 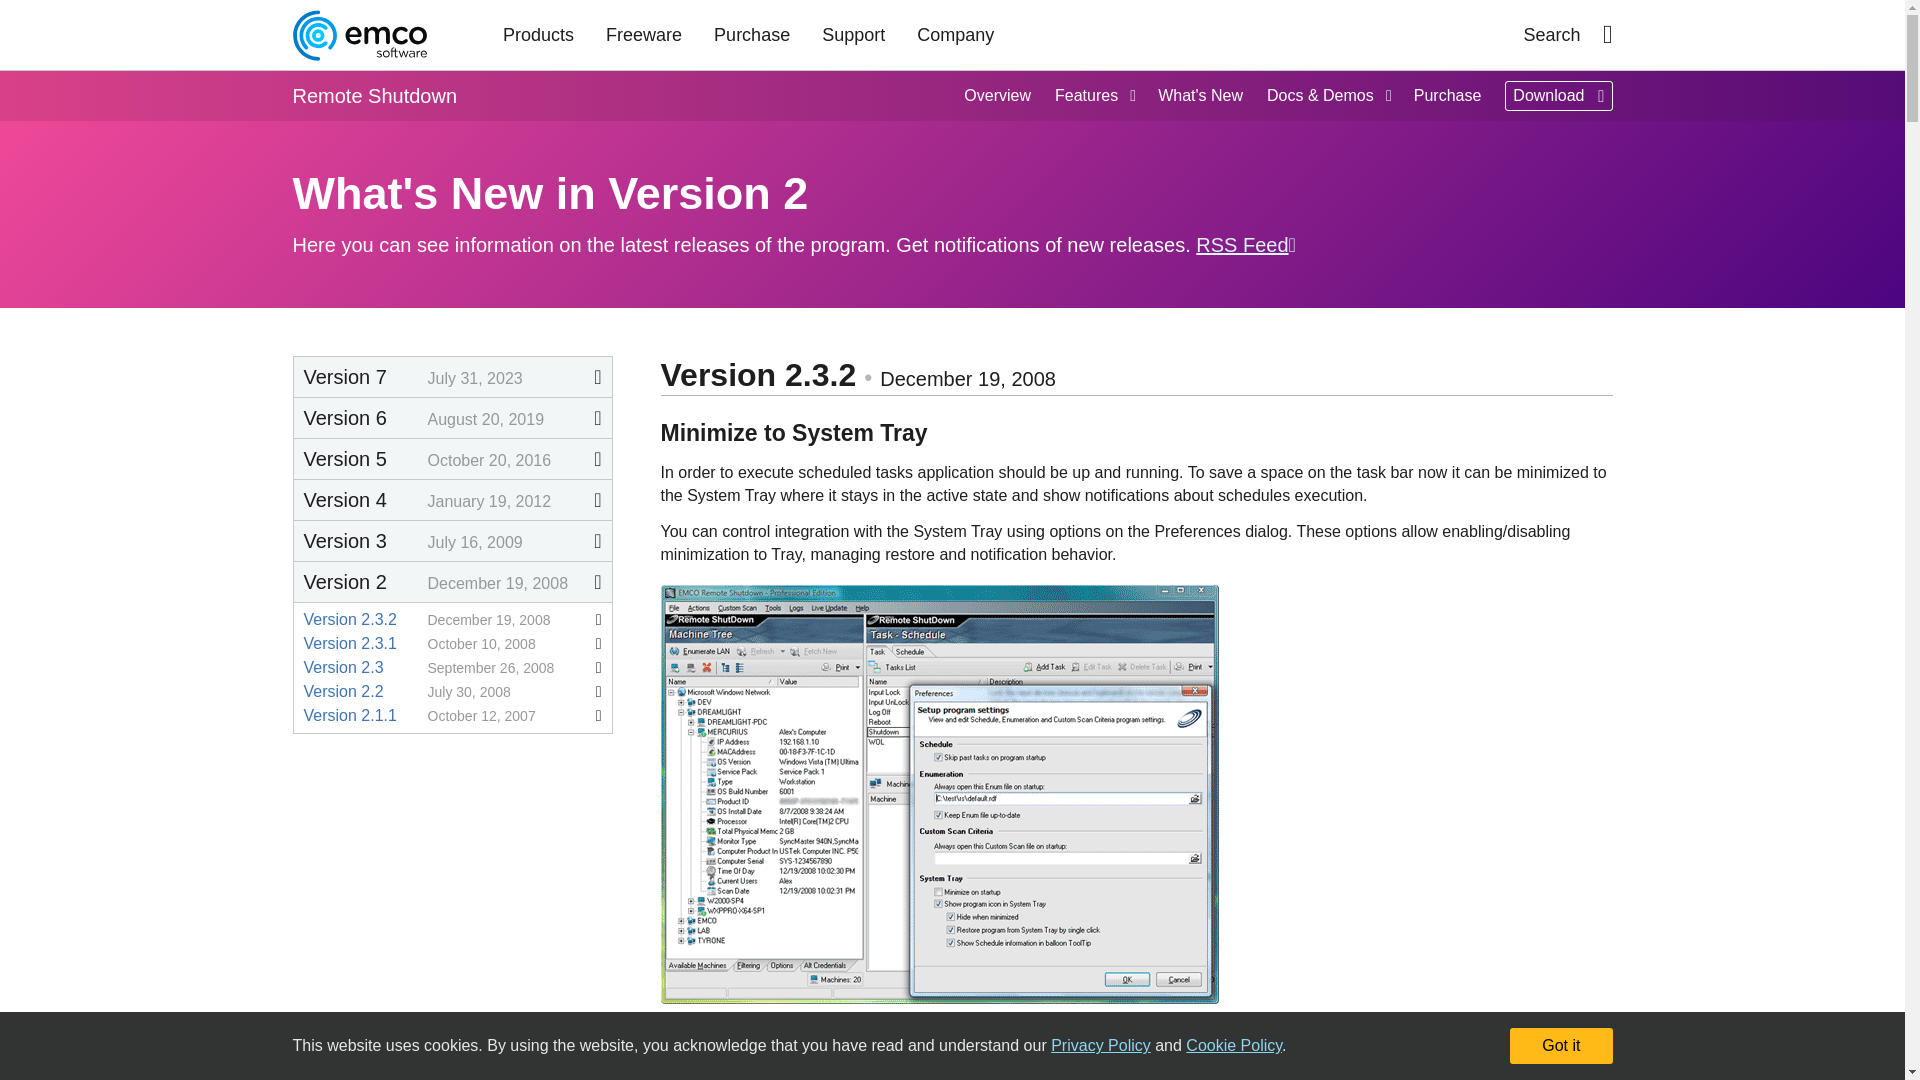 I want to click on Overview, so click(x=997, y=96).